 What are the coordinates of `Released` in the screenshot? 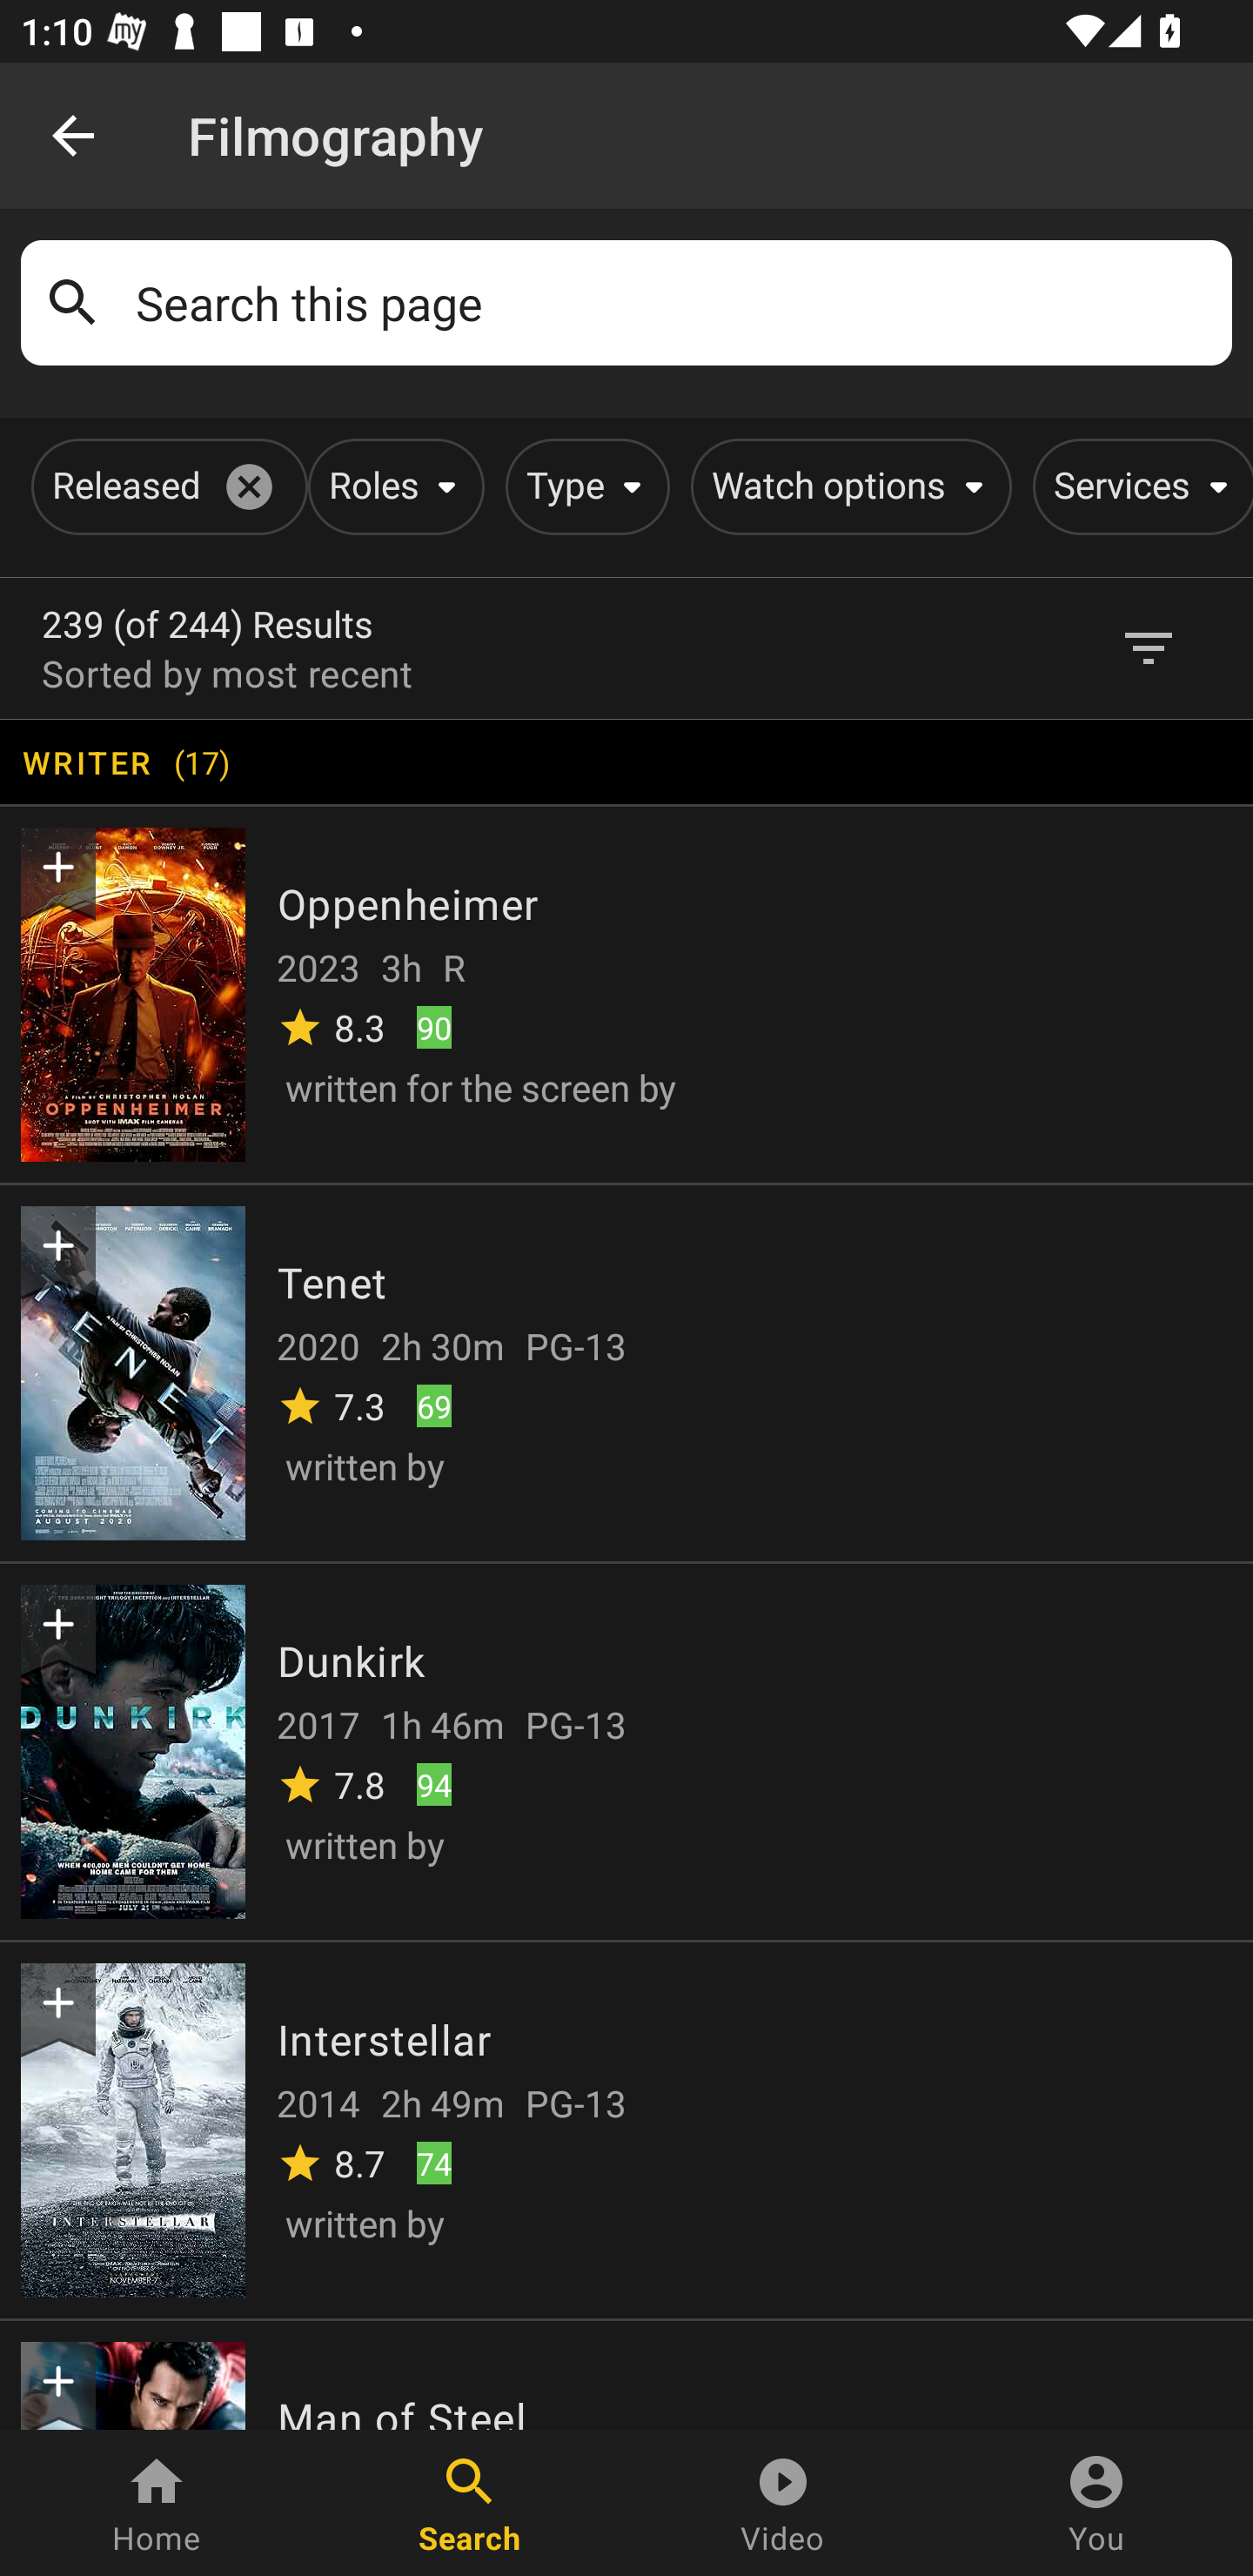 It's located at (164, 486).